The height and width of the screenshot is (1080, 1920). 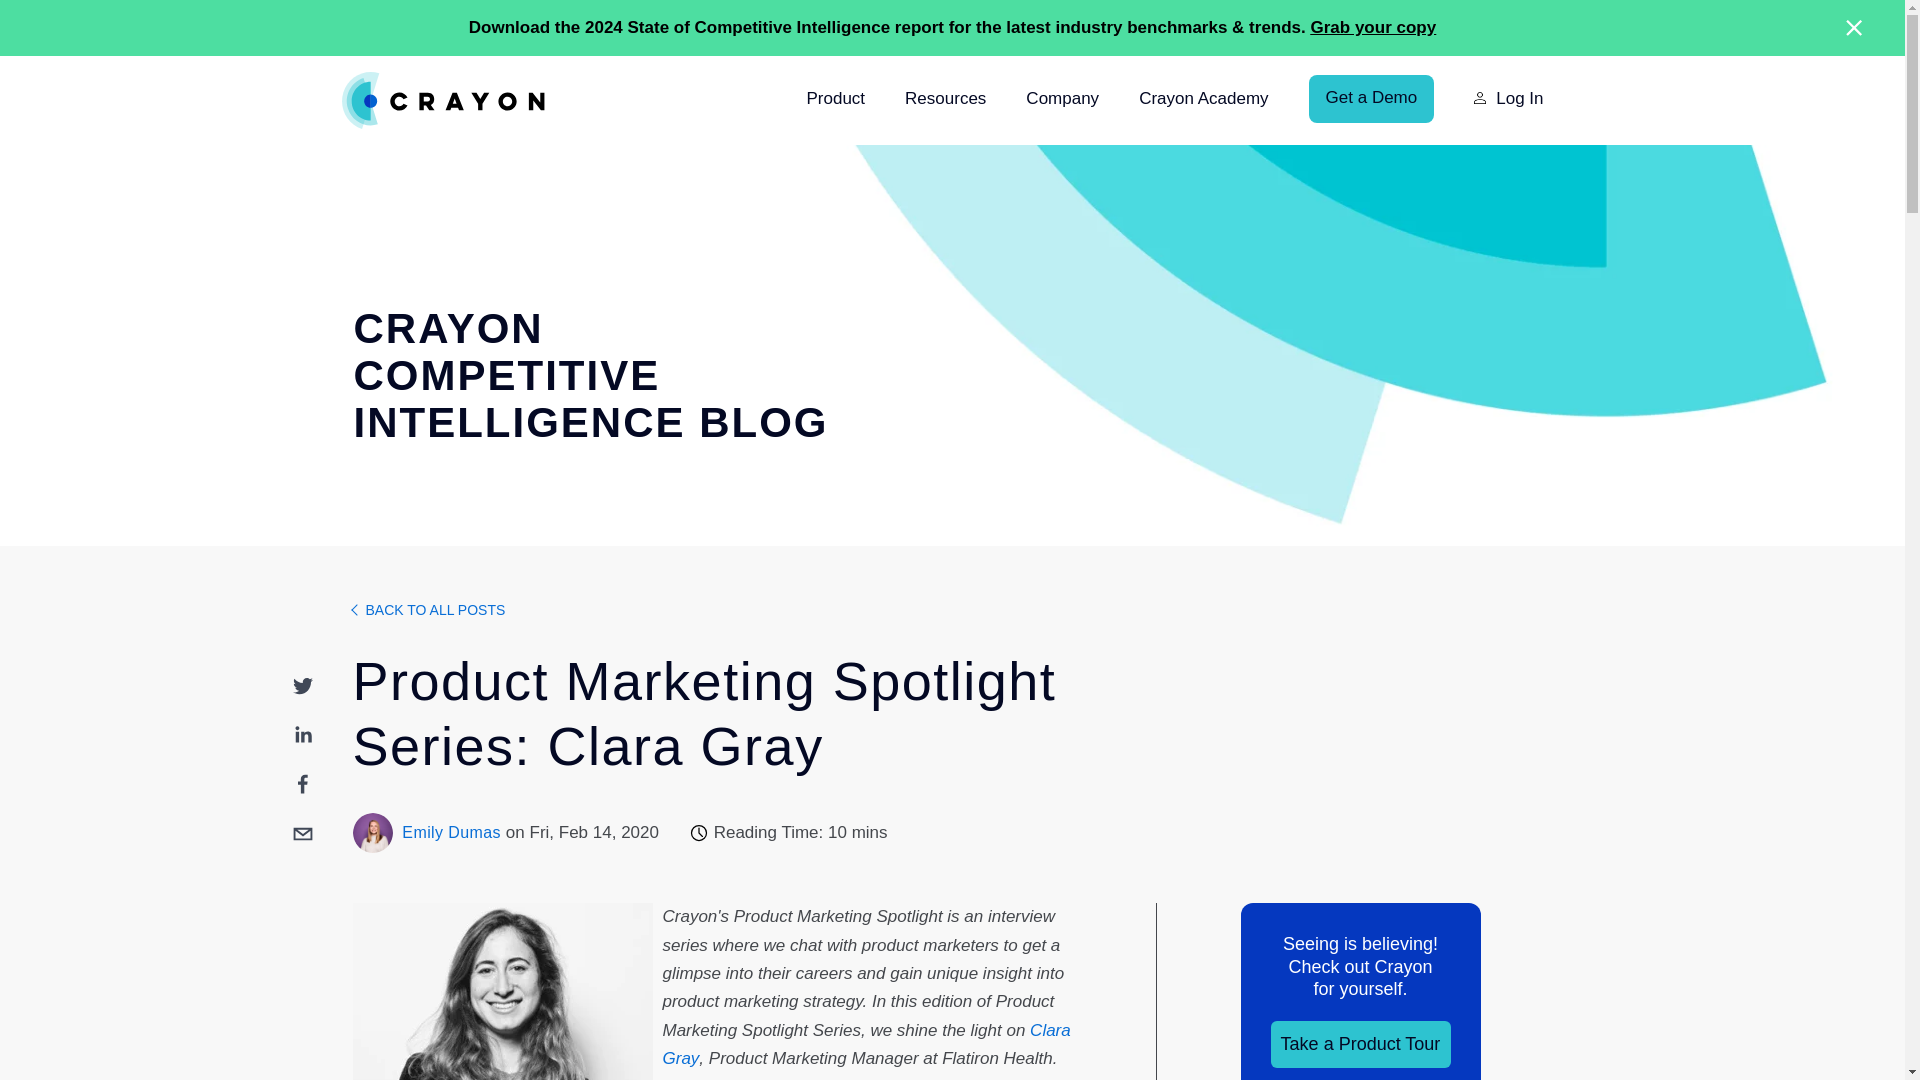 I want to click on Clara Gray, so click(x=866, y=1044).